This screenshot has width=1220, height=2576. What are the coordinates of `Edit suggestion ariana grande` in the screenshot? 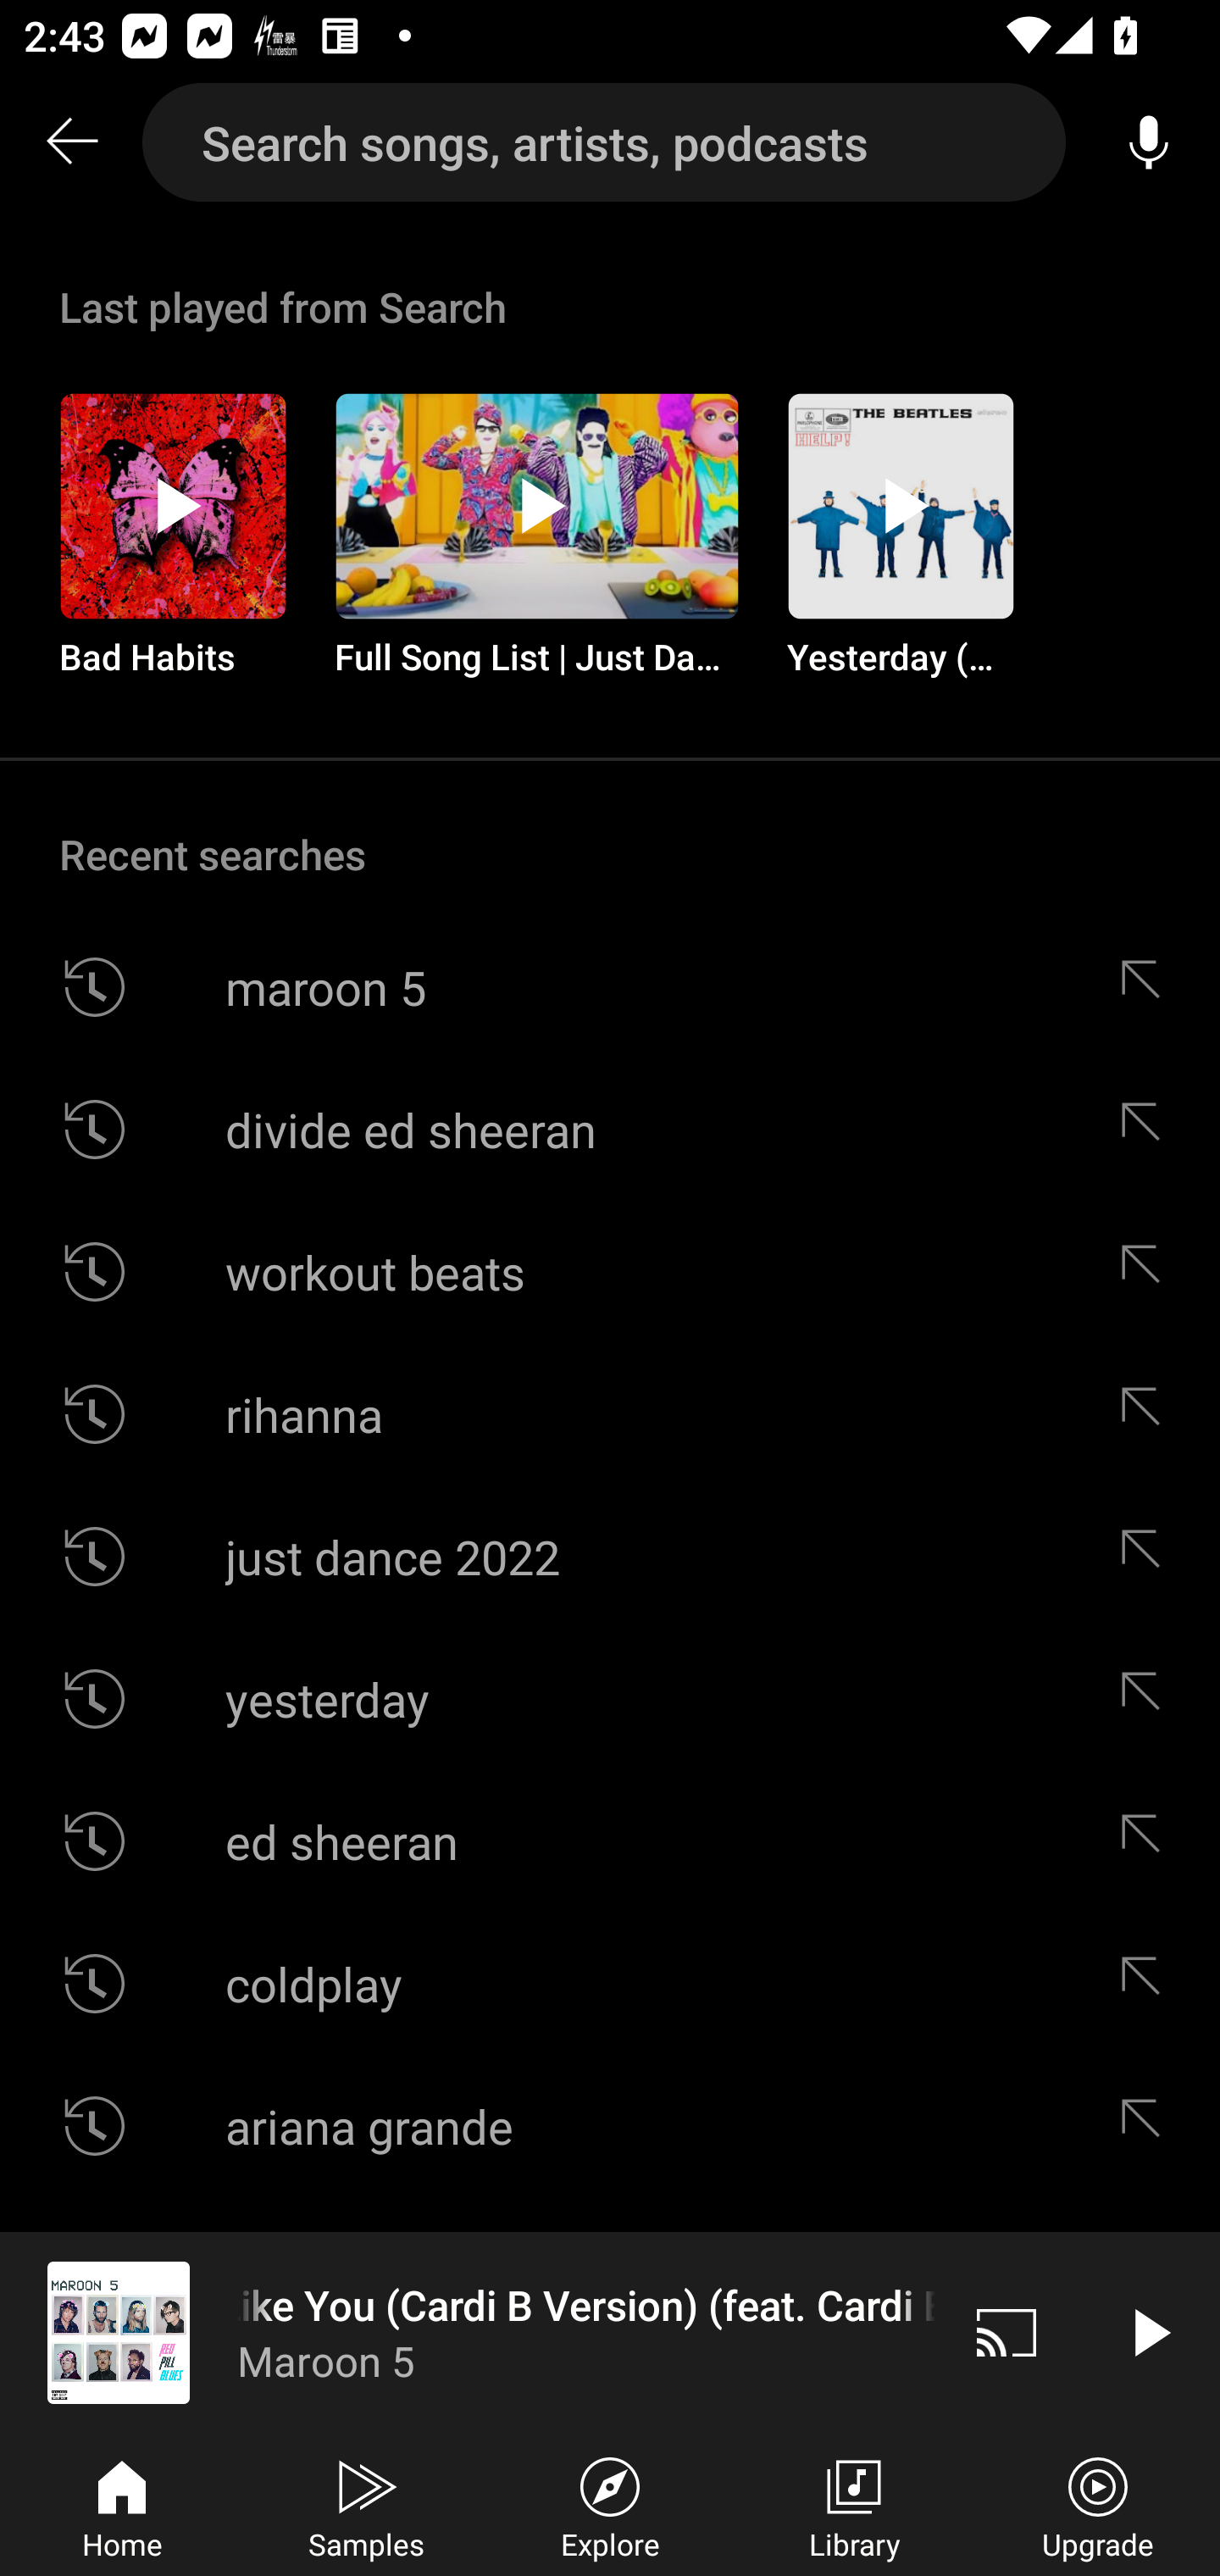 It's located at (1148, 2126).